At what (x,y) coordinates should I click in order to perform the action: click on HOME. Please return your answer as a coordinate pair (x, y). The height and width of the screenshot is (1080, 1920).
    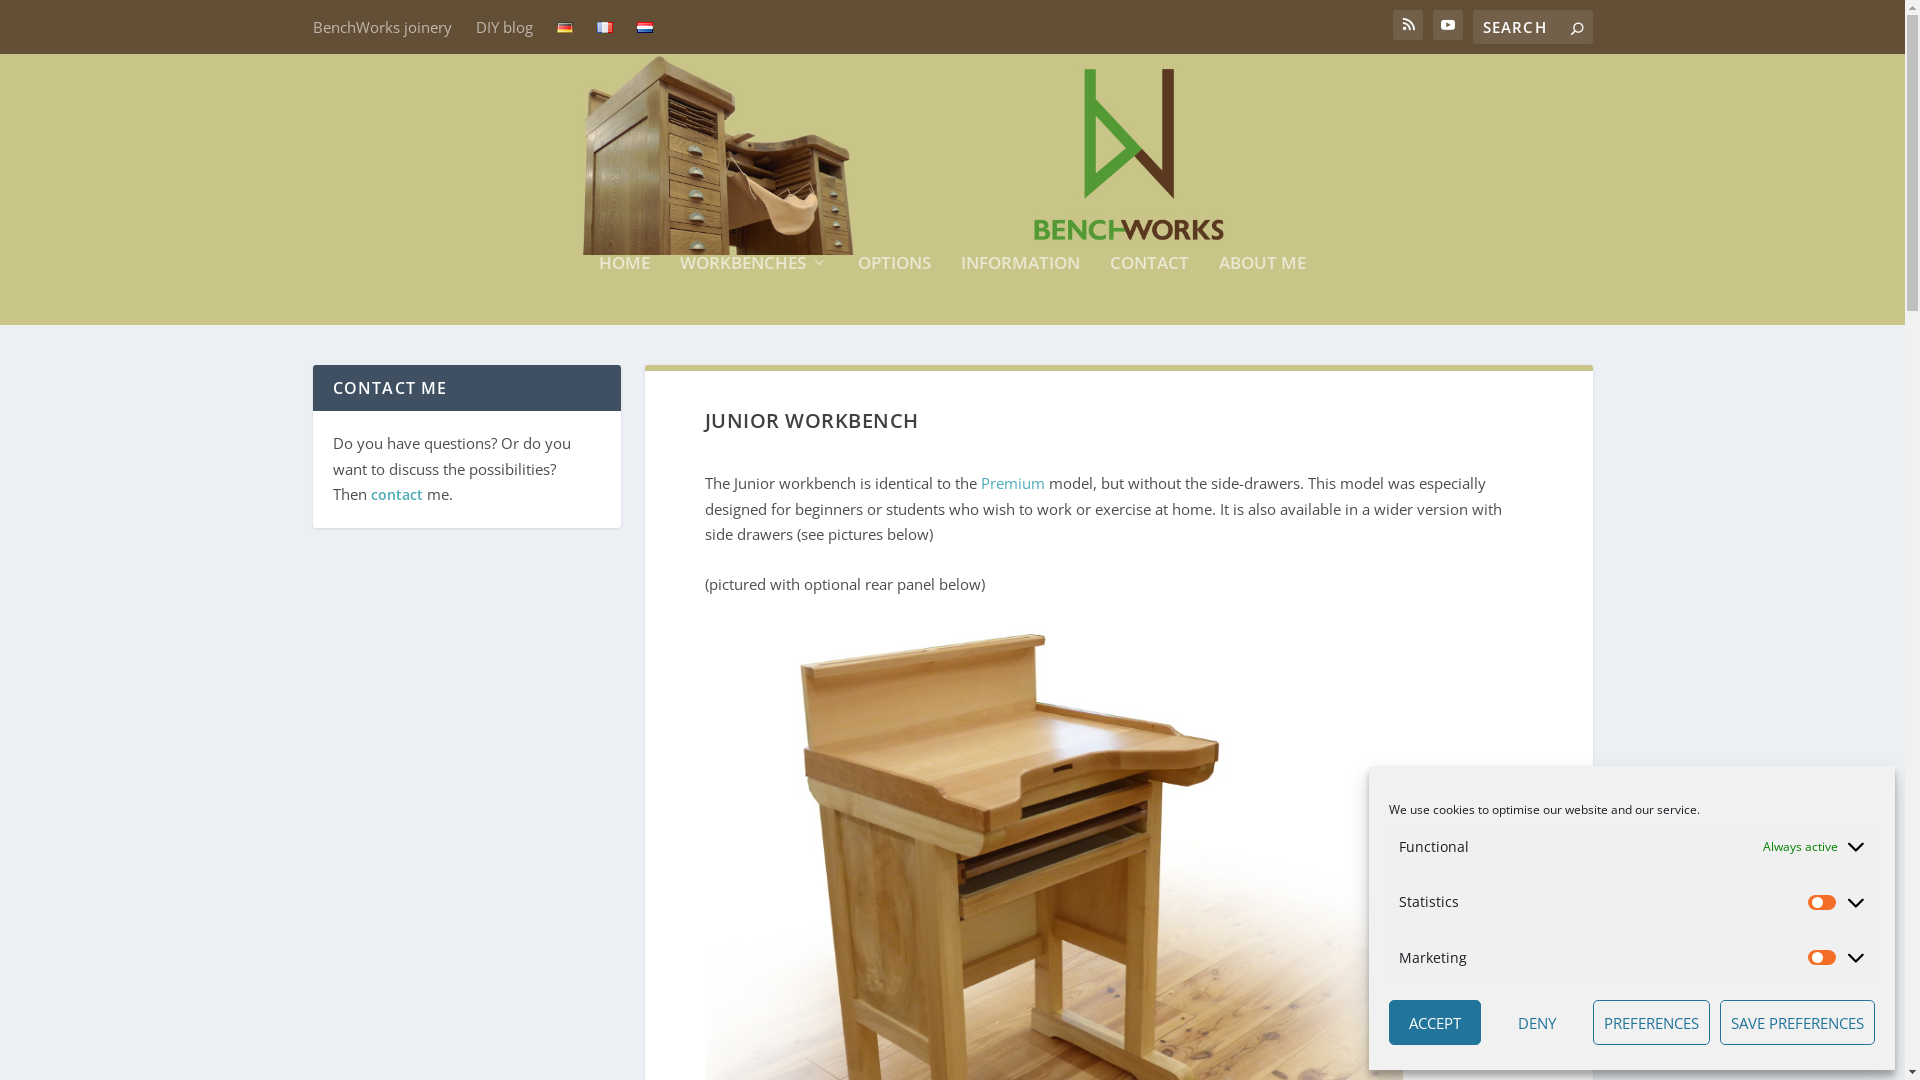
    Looking at the image, I should click on (624, 290).